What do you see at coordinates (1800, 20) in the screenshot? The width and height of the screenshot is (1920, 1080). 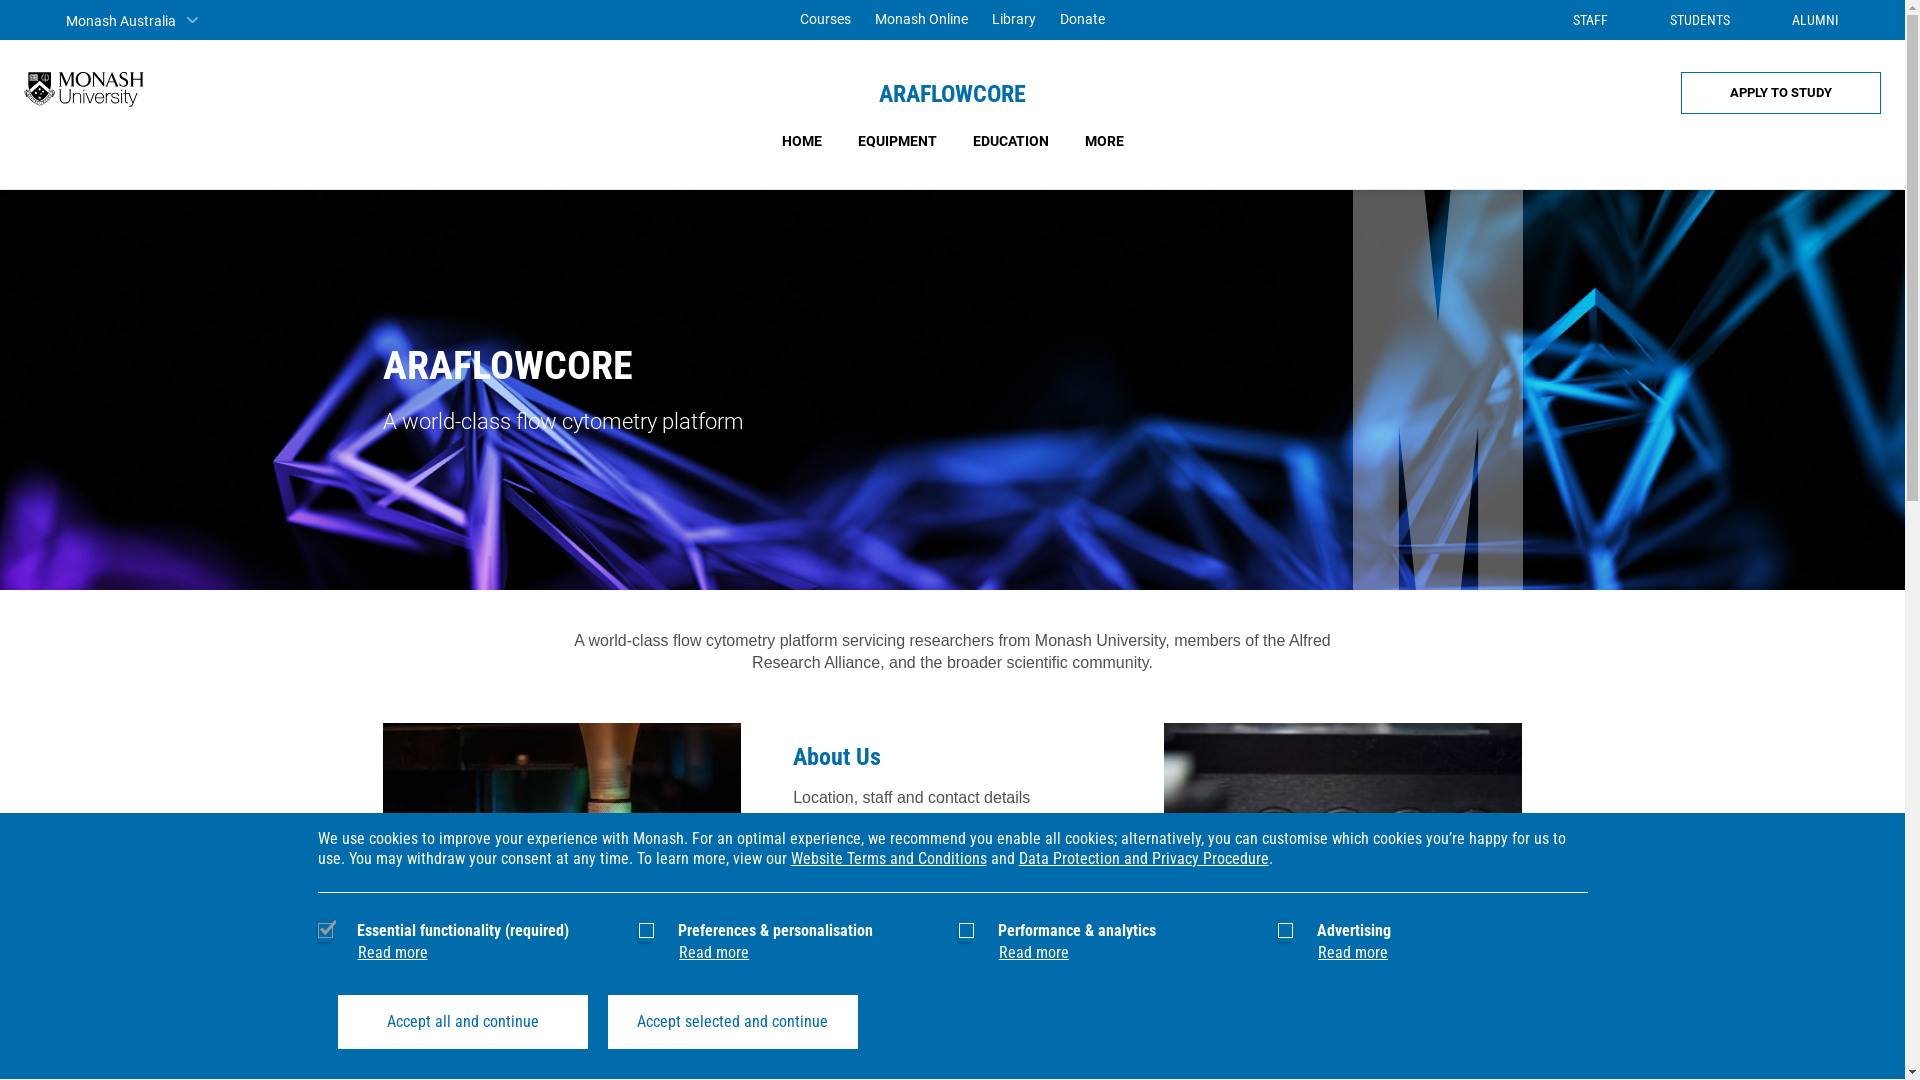 I see `ALUMNI` at bounding box center [1800, 20].